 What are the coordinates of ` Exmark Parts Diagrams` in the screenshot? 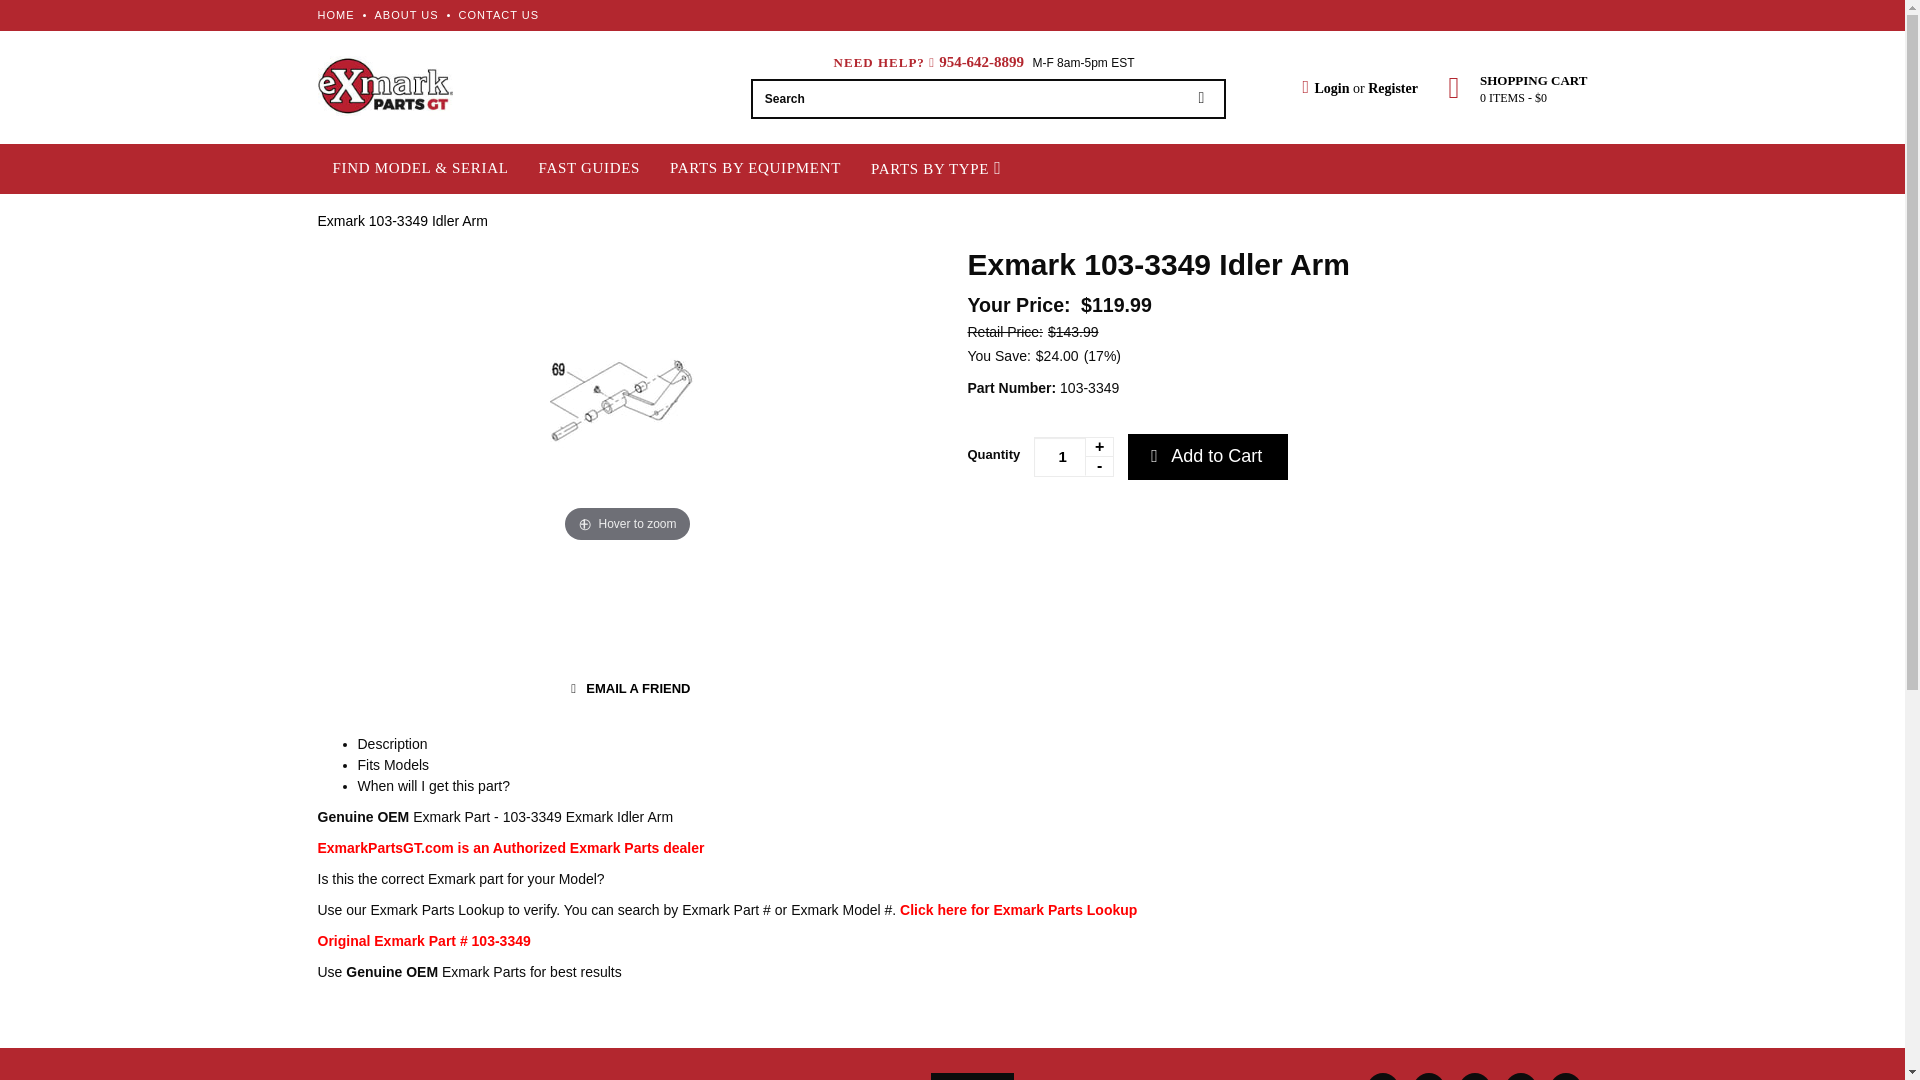 It's located at (1018, 910).